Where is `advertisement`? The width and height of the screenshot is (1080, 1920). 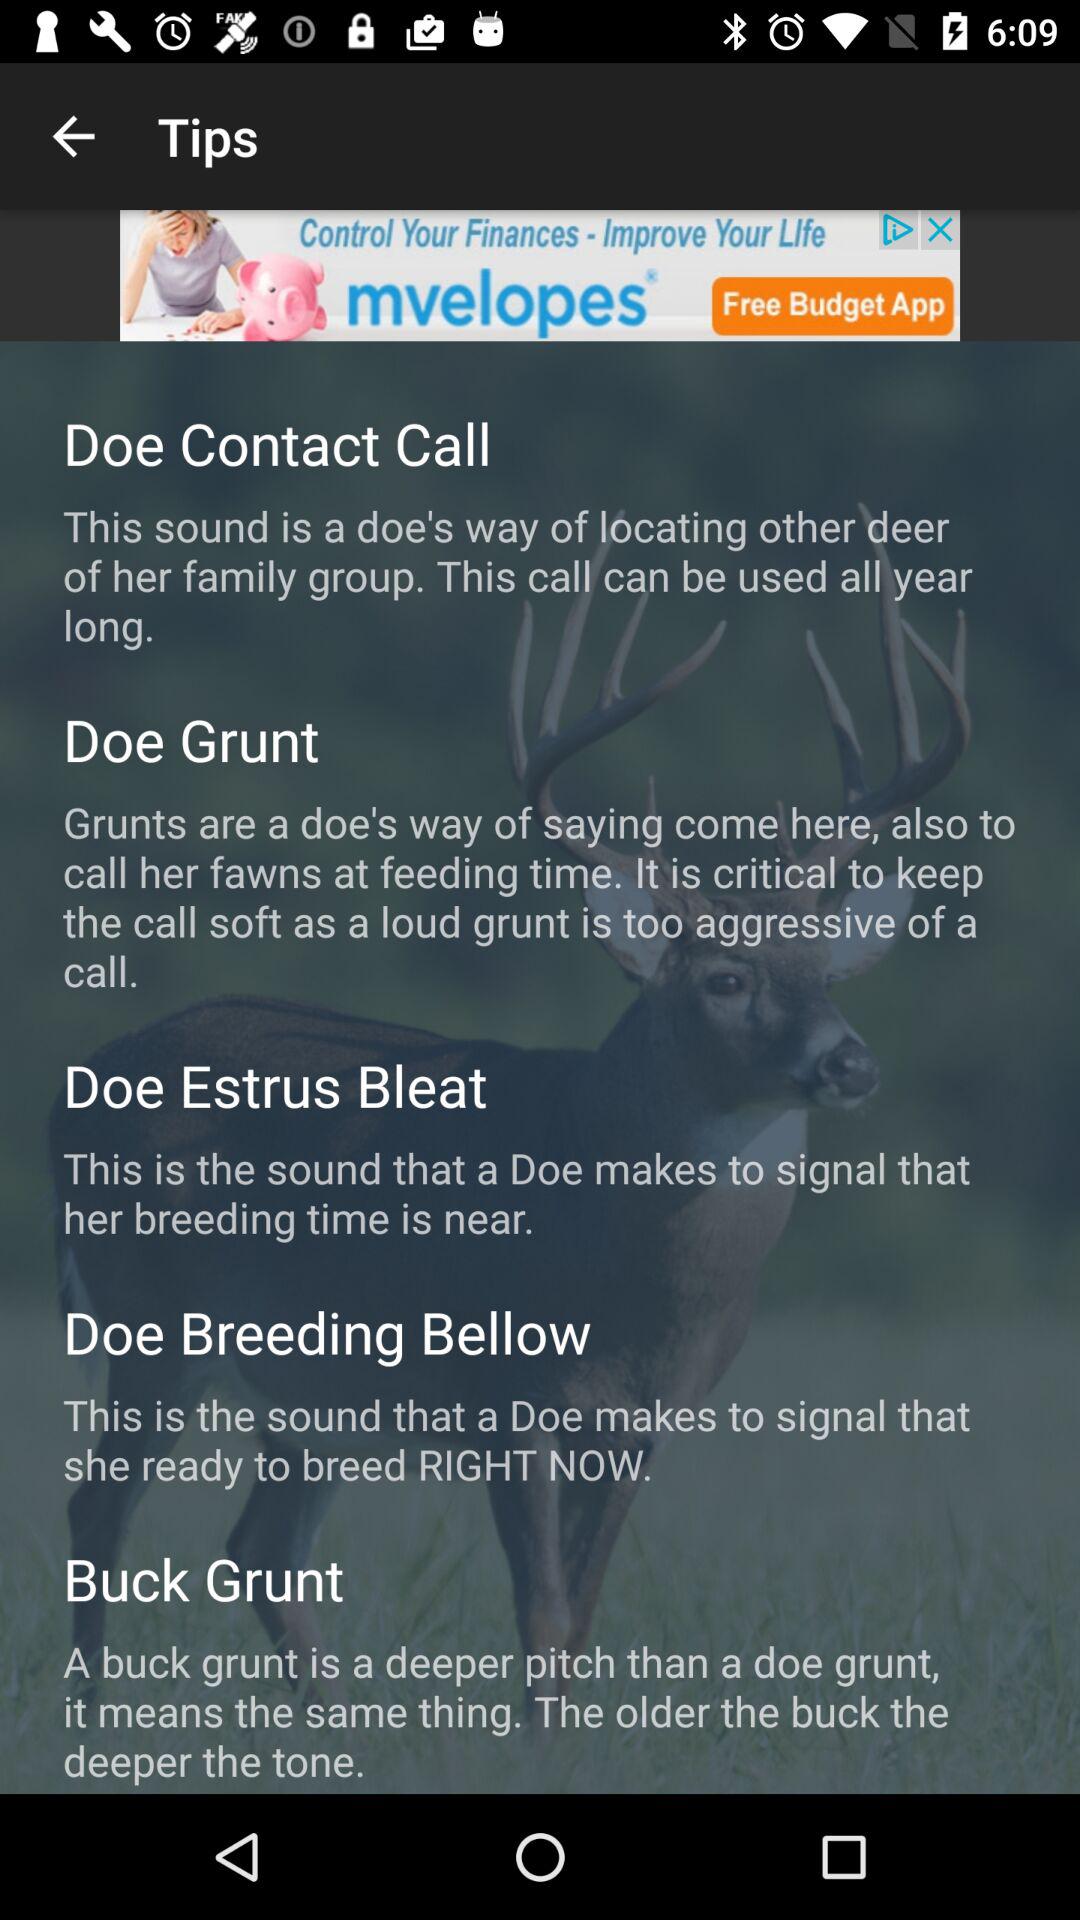 advertisement is located at coordinates (540, 276).